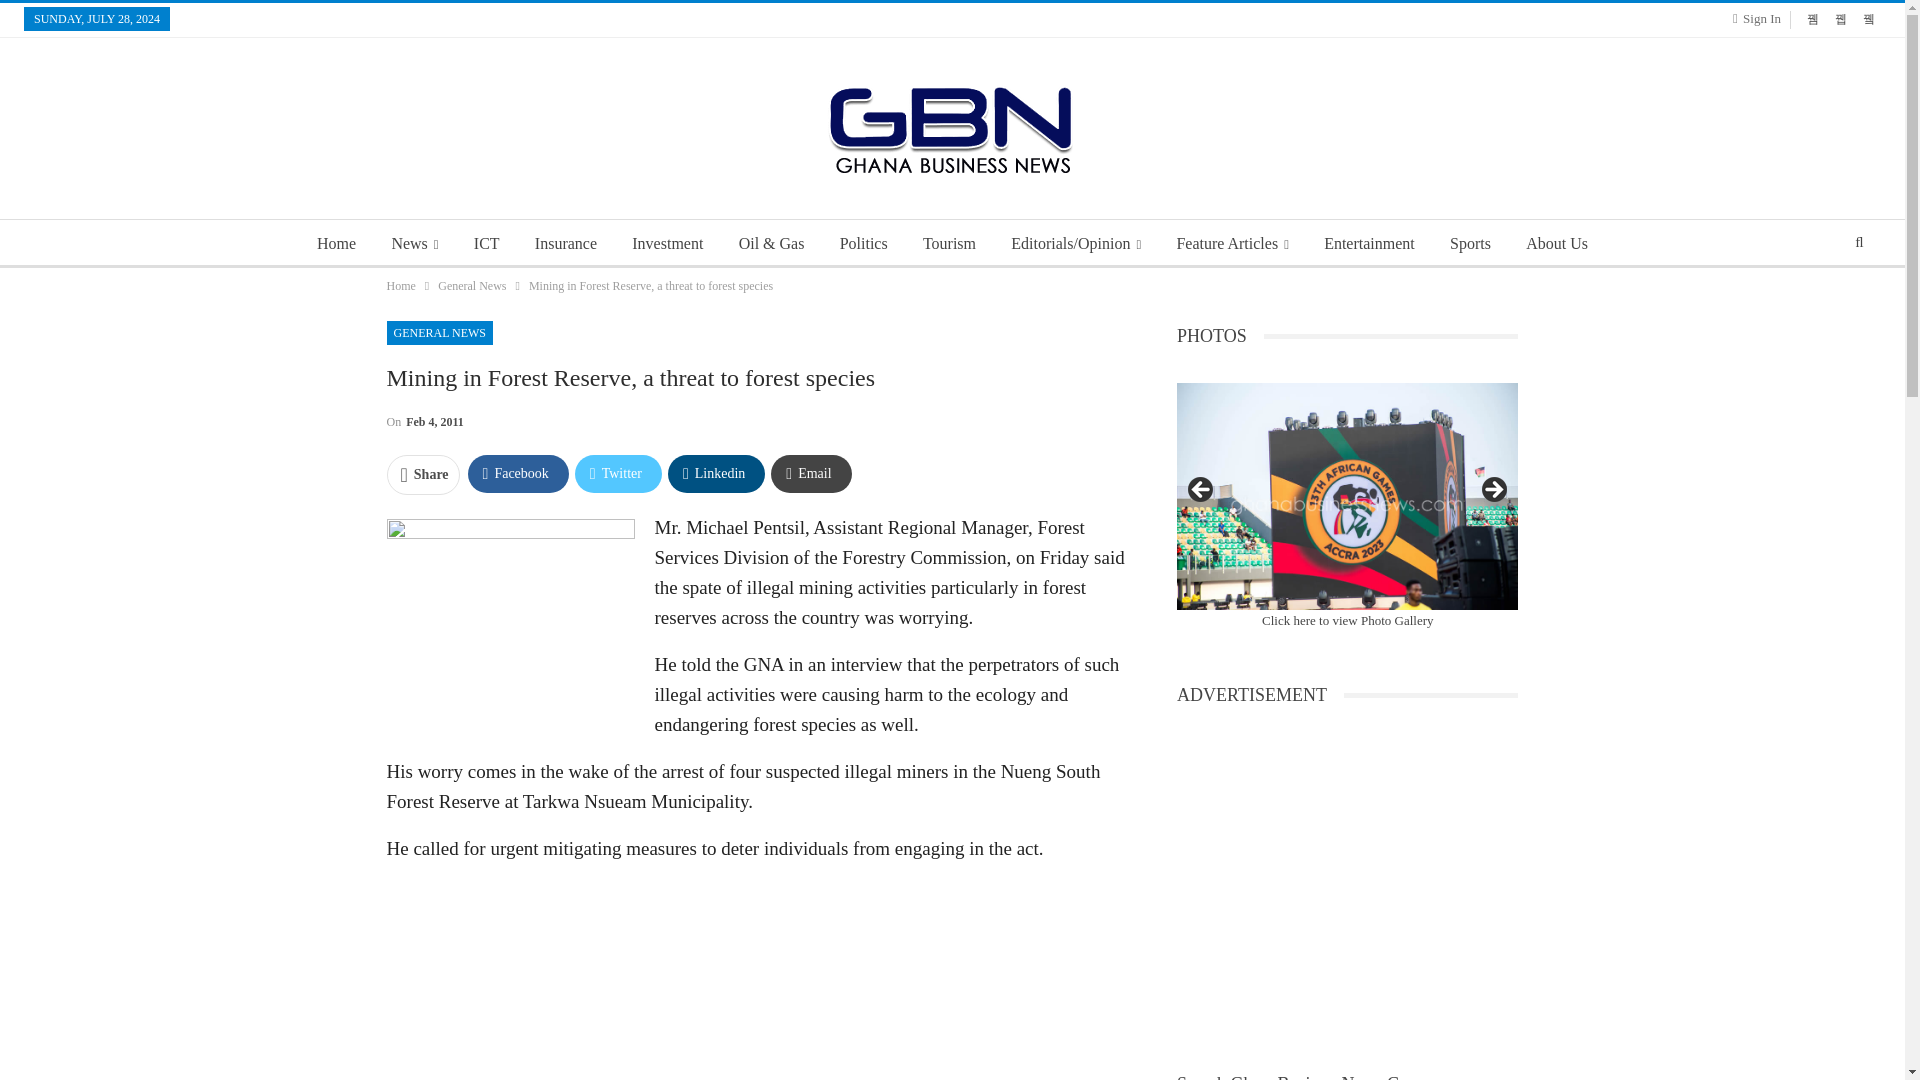 The width and height of the screenshot is (1920, 1080). Describe the element at coordinates (400, 286) in the screenshot. I see `Home` at that location.